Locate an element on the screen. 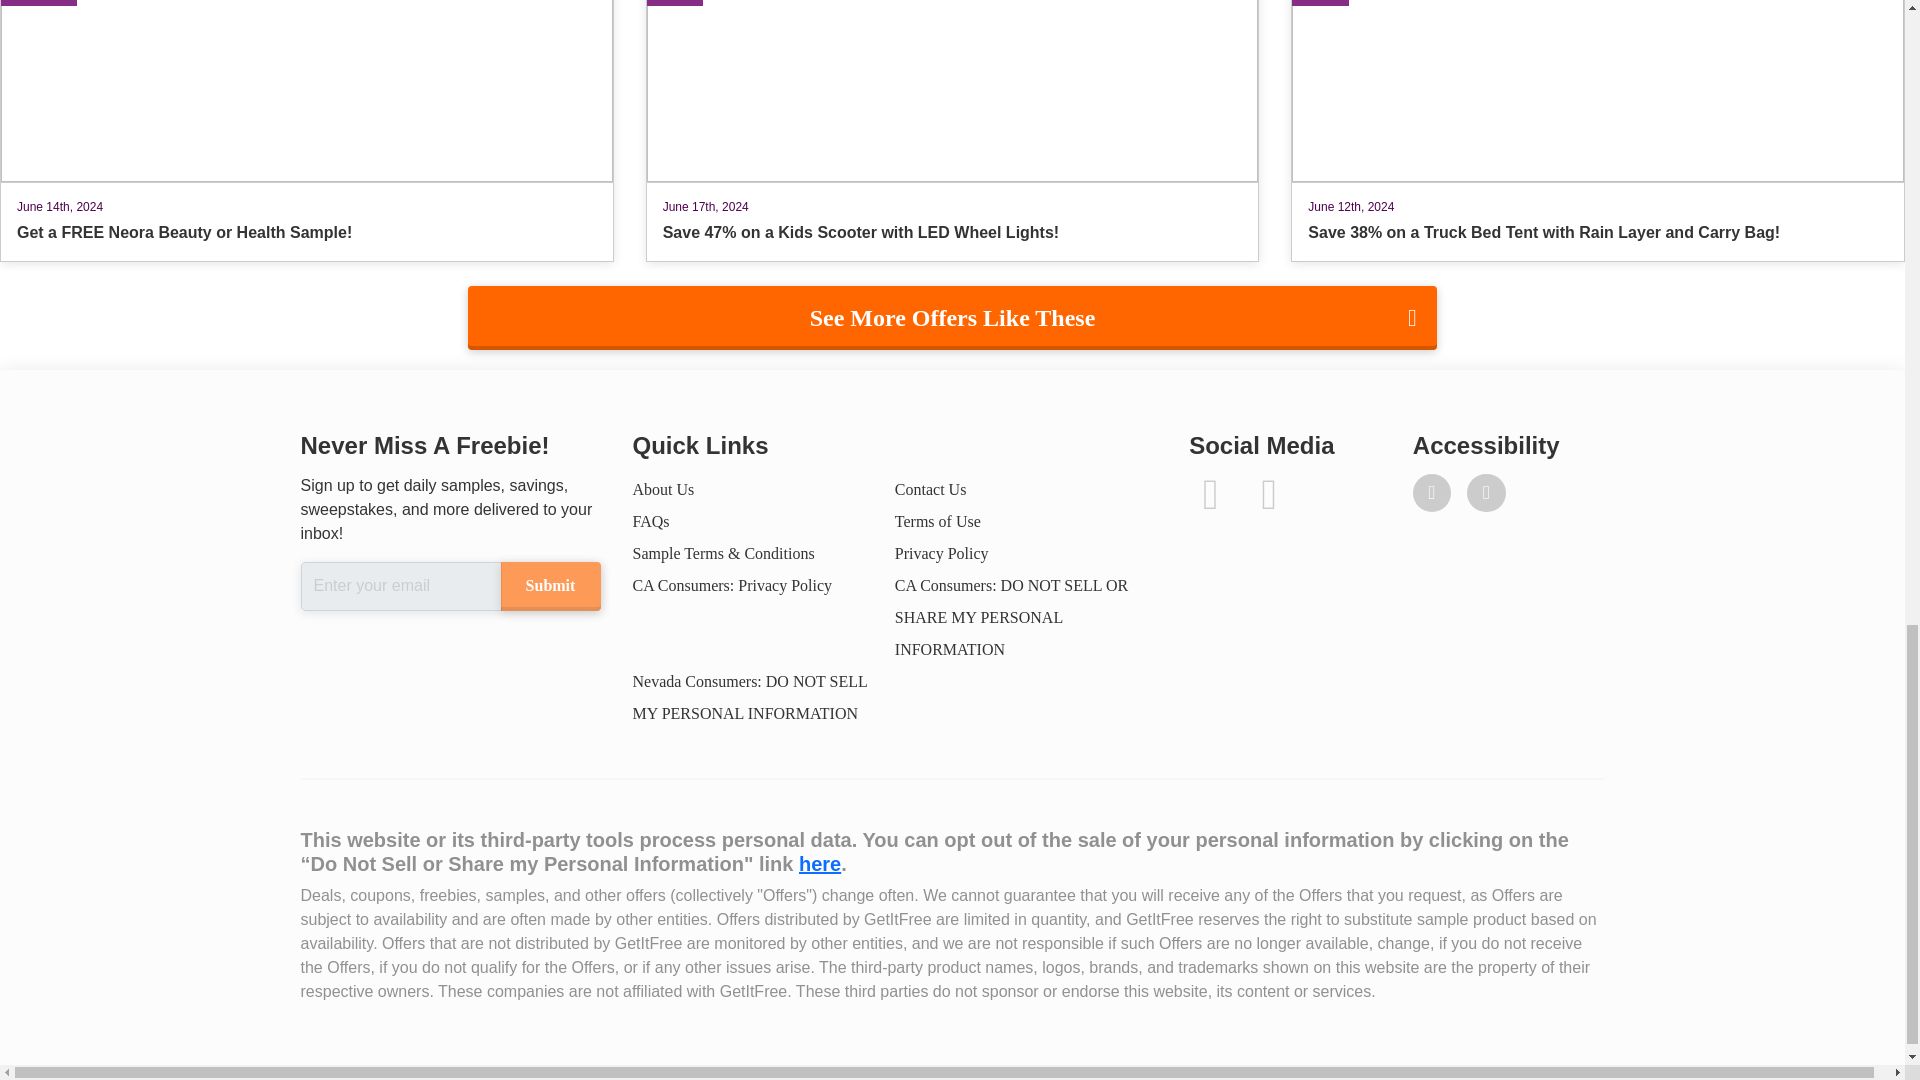 Image resolution: width=1920 pixels, height=1080 pixels. Privacy Policy is located at coordinates (941, 553).